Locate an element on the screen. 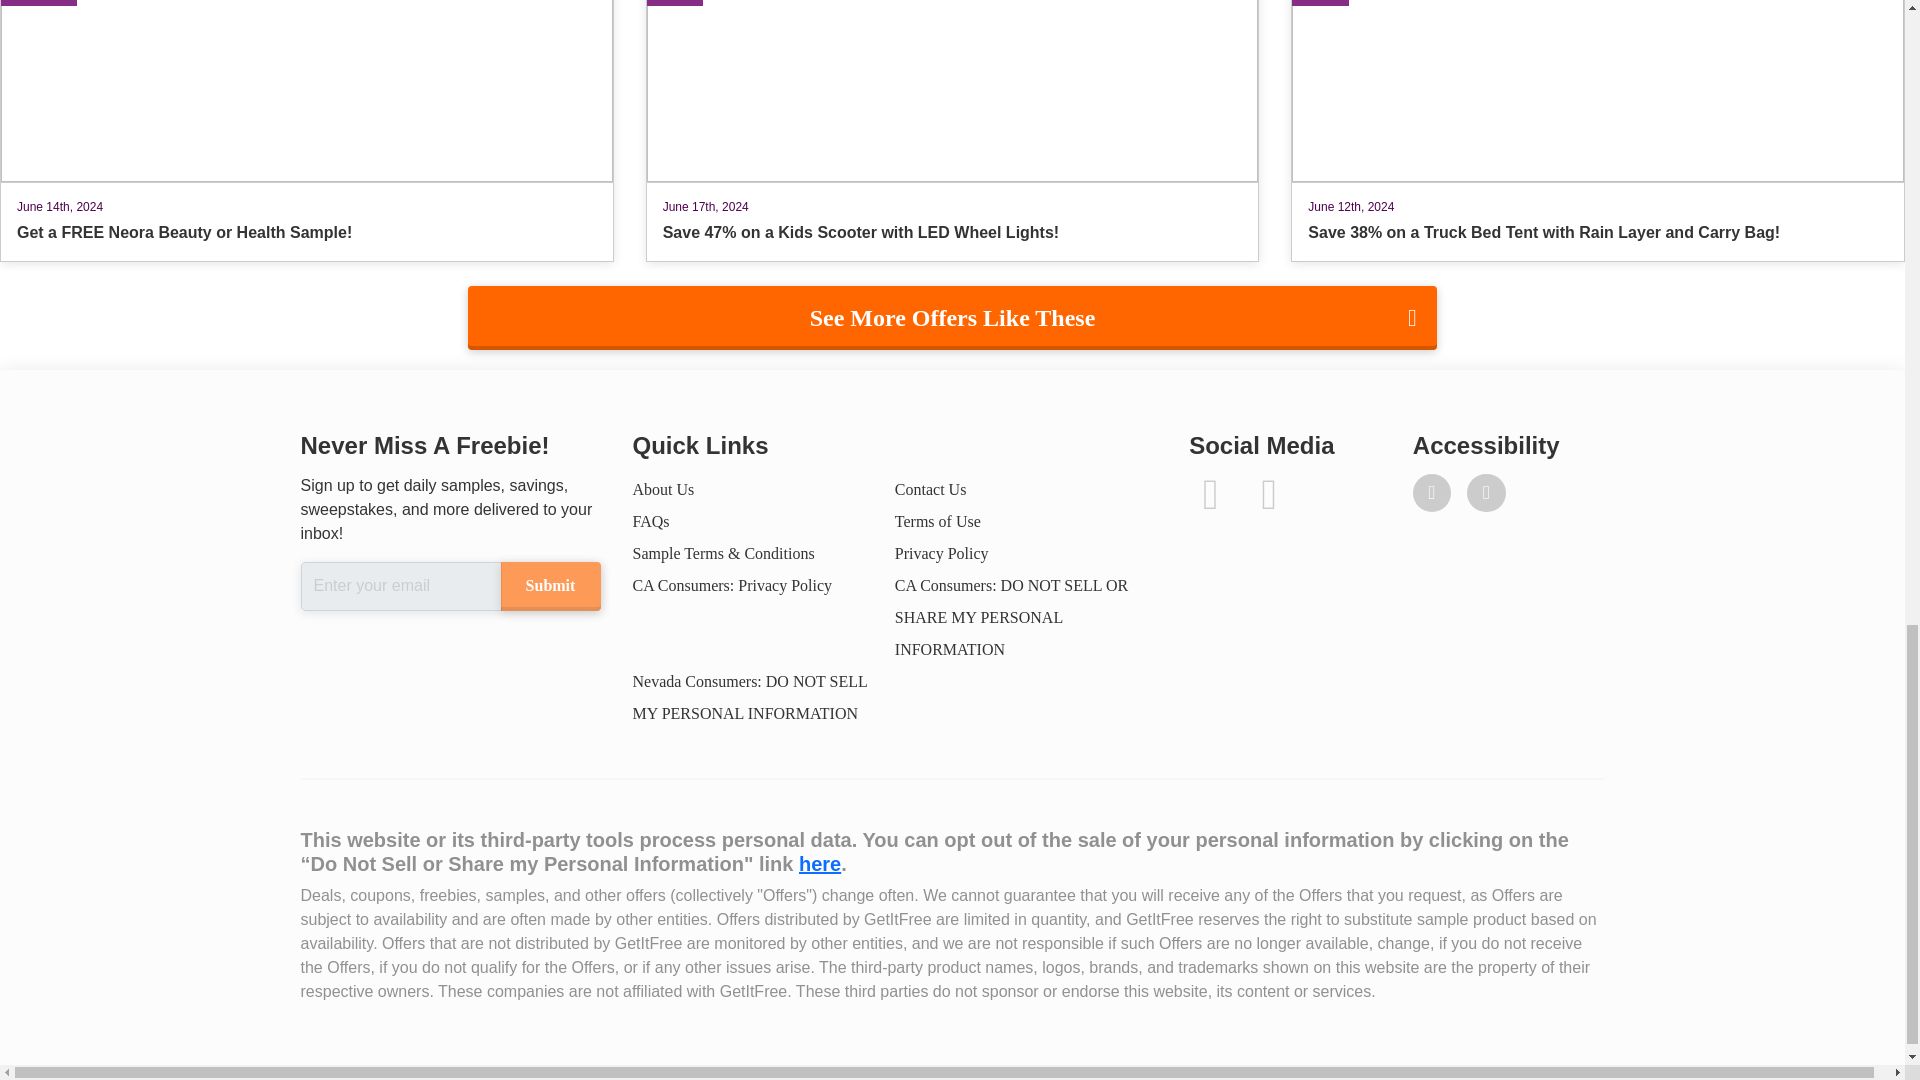 Image resolution: width=1920 pixels, height=1080 pixels. Privacy Policy is located at coordinates (941, 553).